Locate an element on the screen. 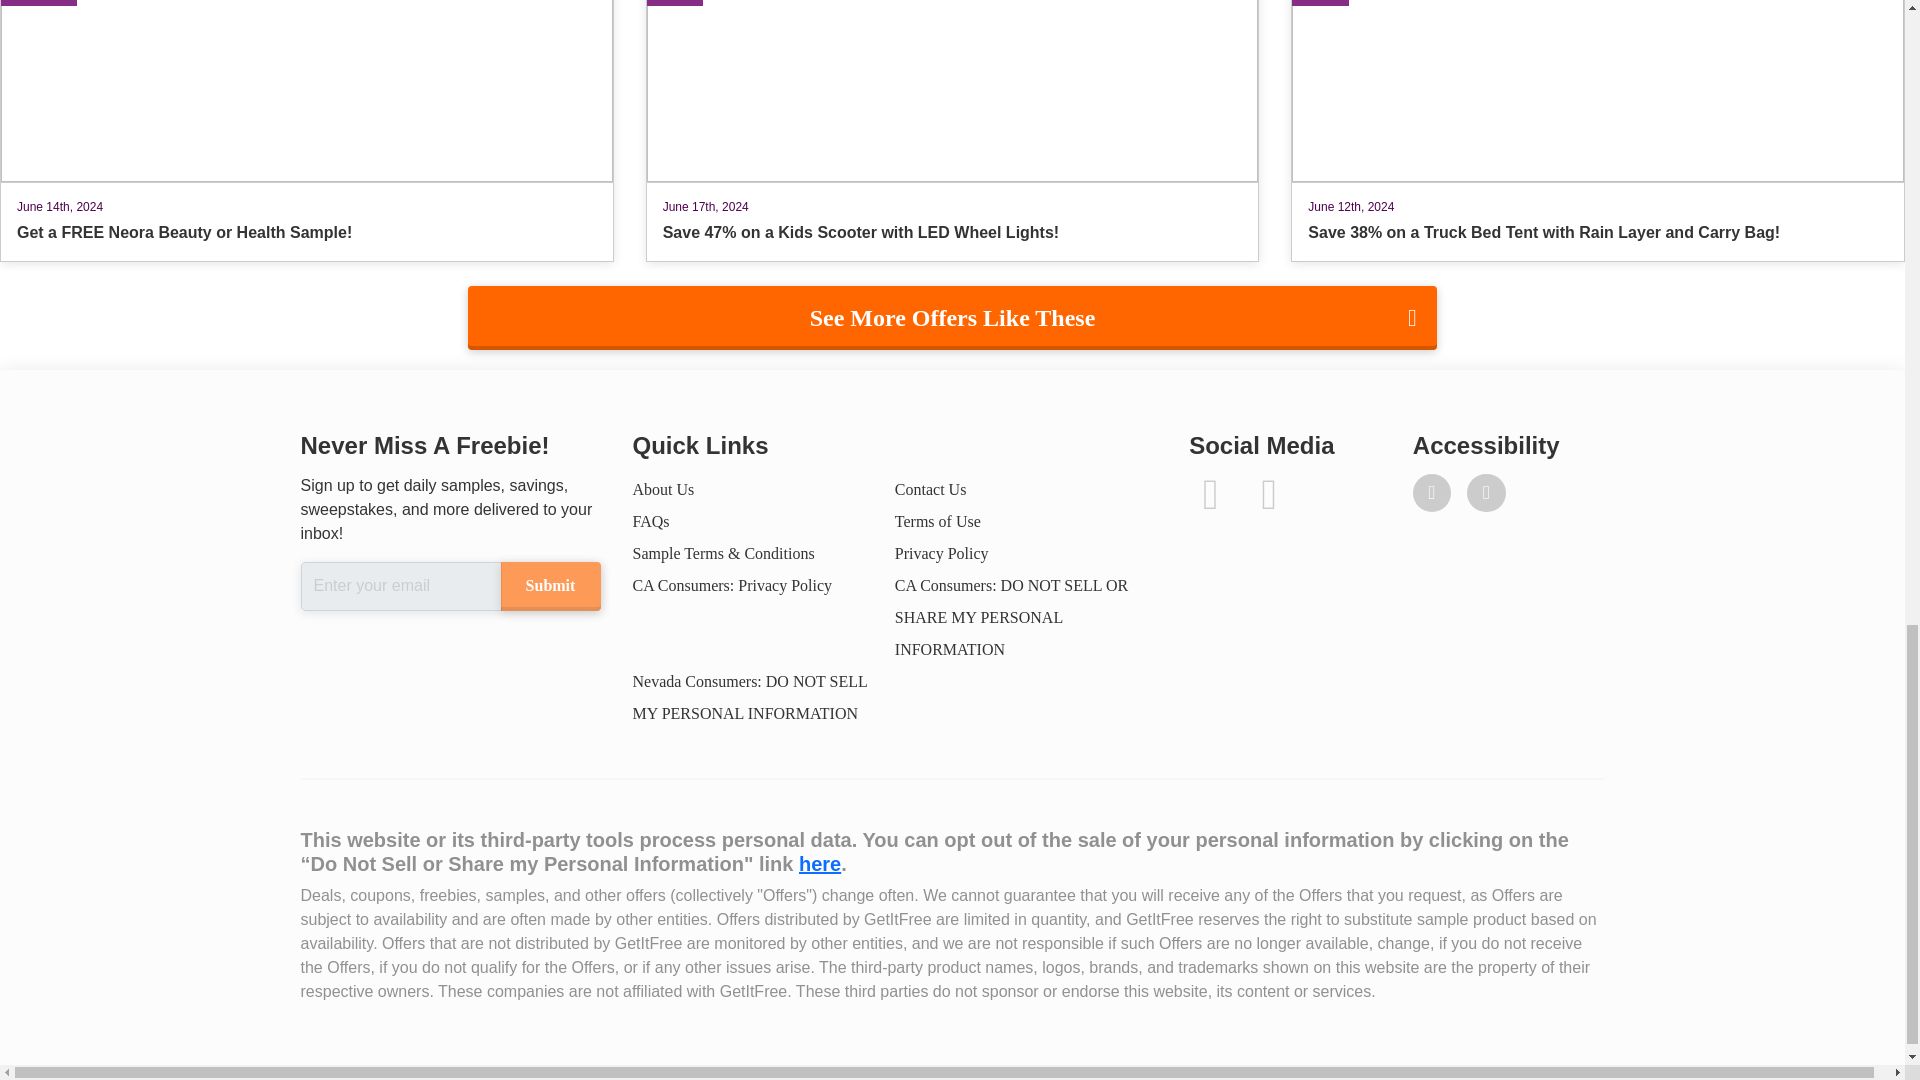 Image resolution: width=1920 pixels, height=1080 pixels. Privacy Policy is located at coordinates (941, 553).